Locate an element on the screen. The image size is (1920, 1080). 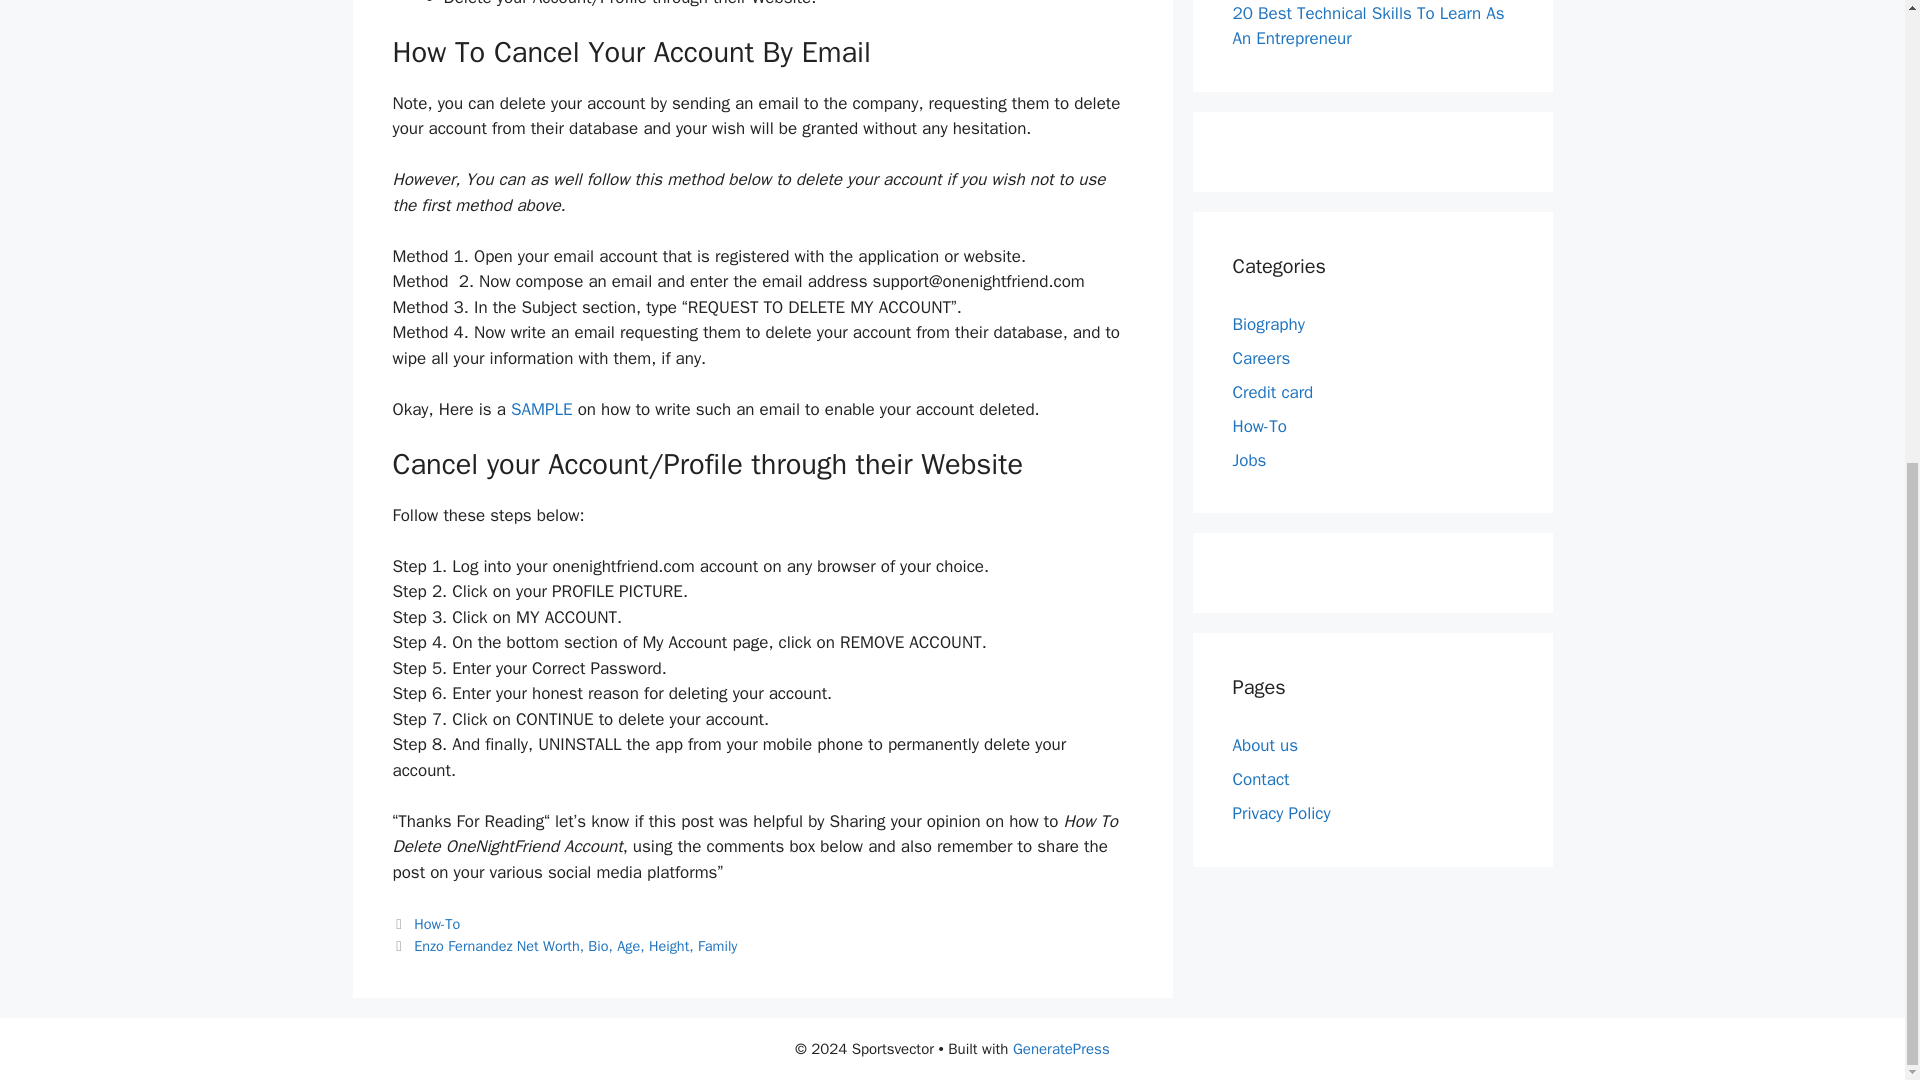
Contact is located at coordinates (1260, 778).